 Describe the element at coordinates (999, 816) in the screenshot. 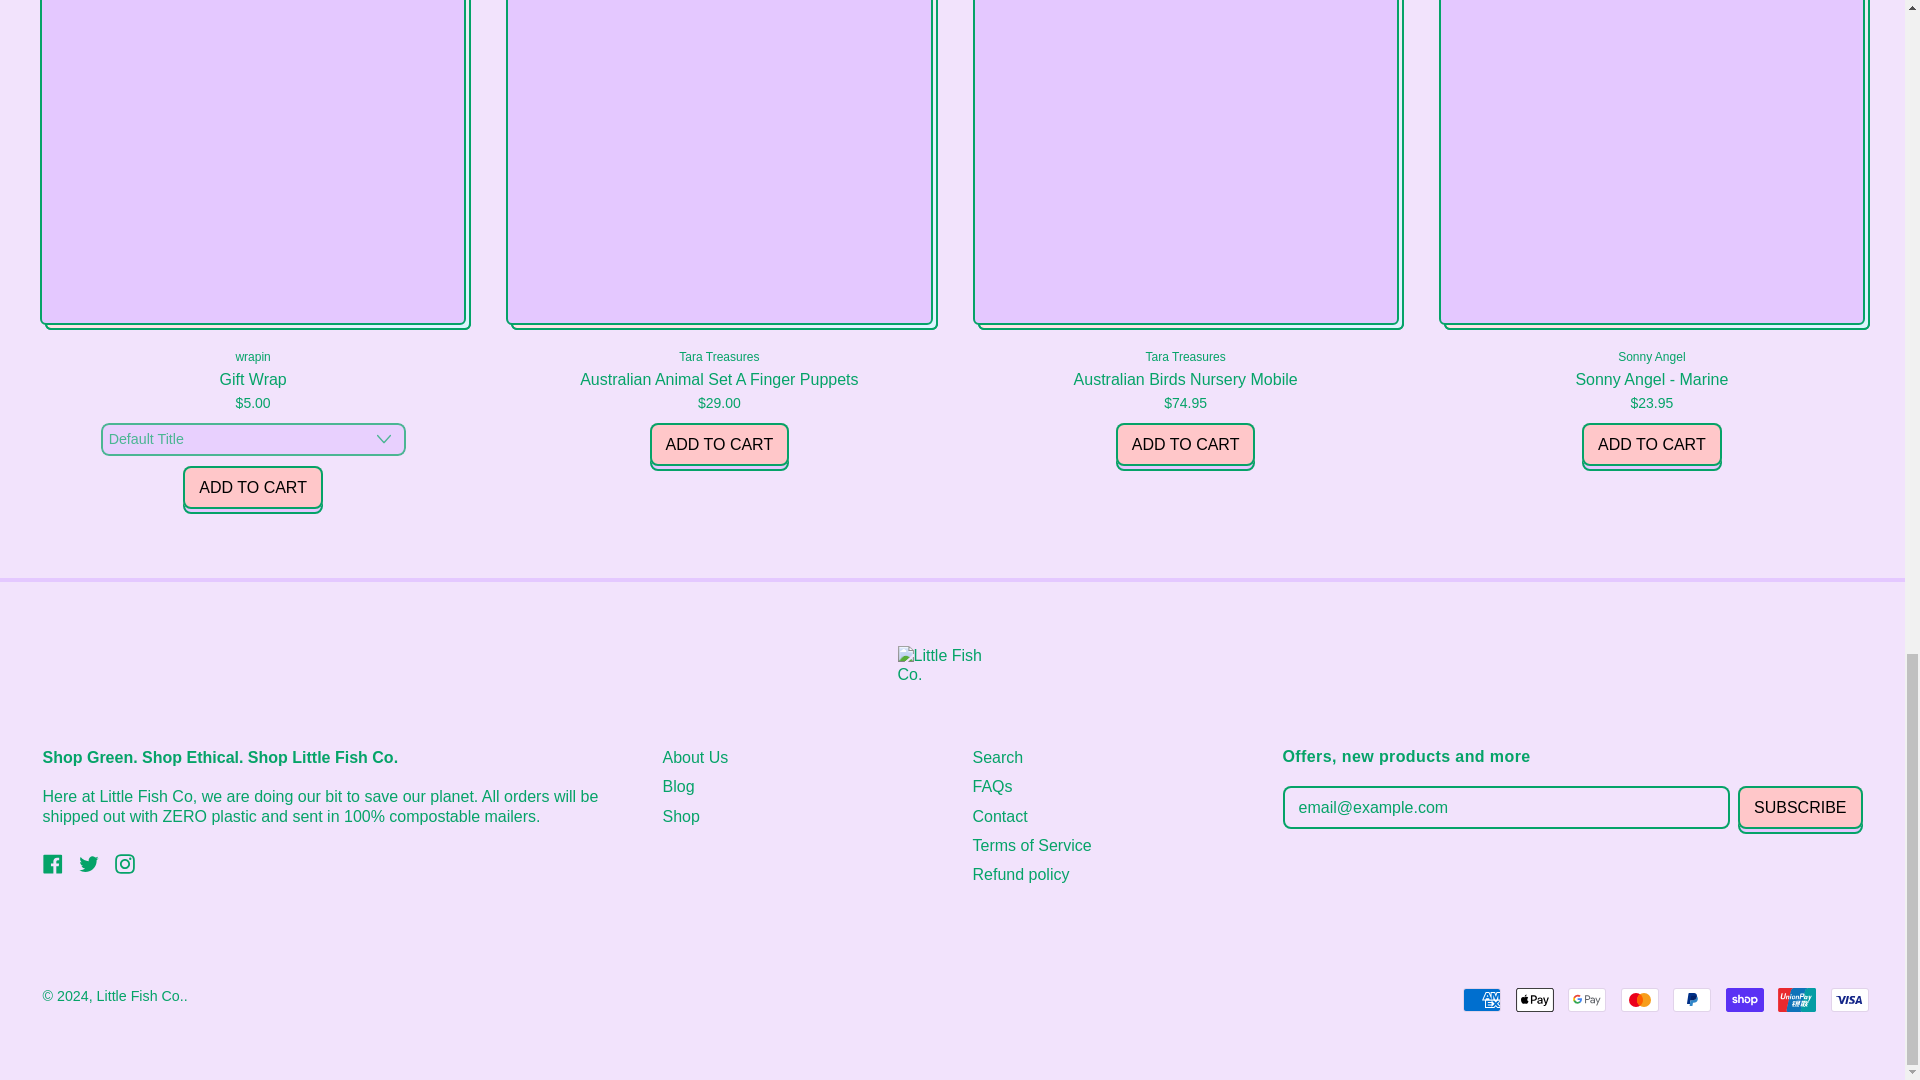

I see `Contact` at that location.